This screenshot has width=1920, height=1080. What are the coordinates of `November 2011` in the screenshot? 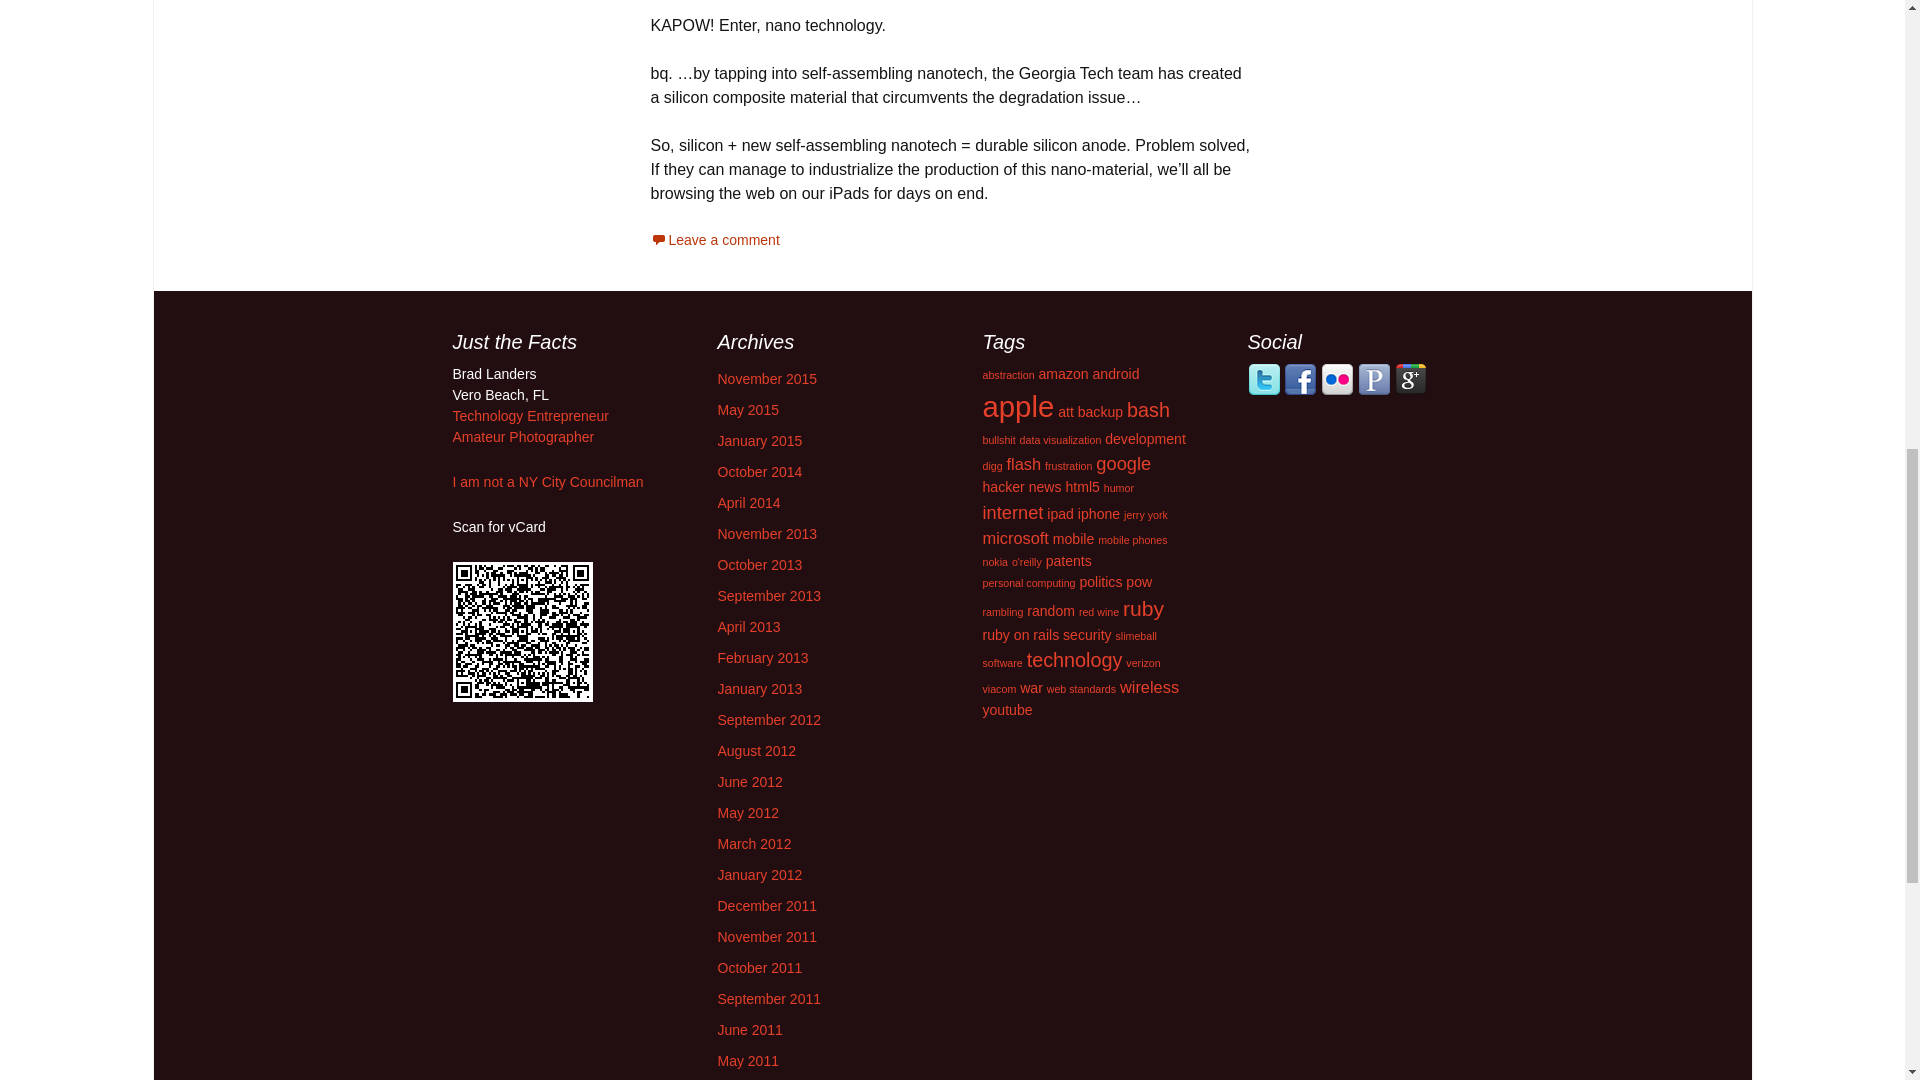 It's located at (768, 936).